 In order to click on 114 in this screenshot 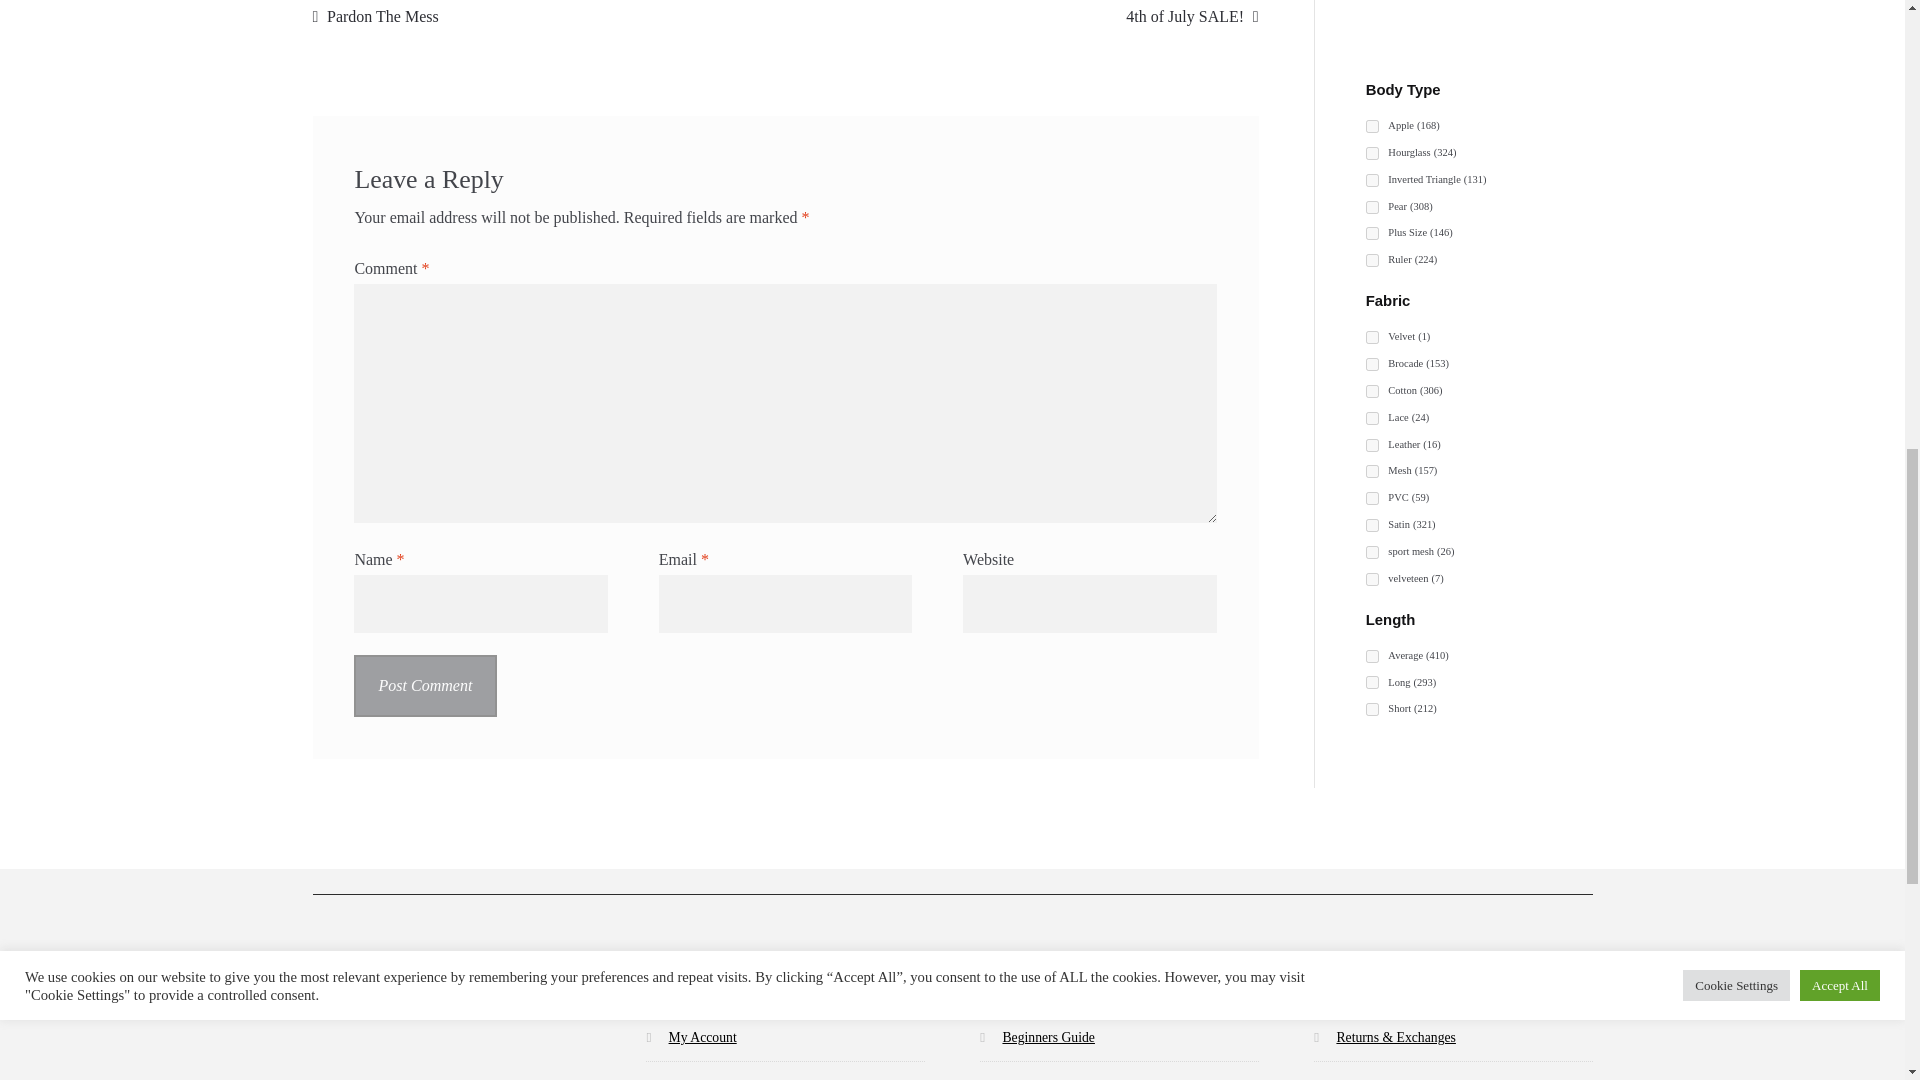, I will do `click(1372, 206)`.